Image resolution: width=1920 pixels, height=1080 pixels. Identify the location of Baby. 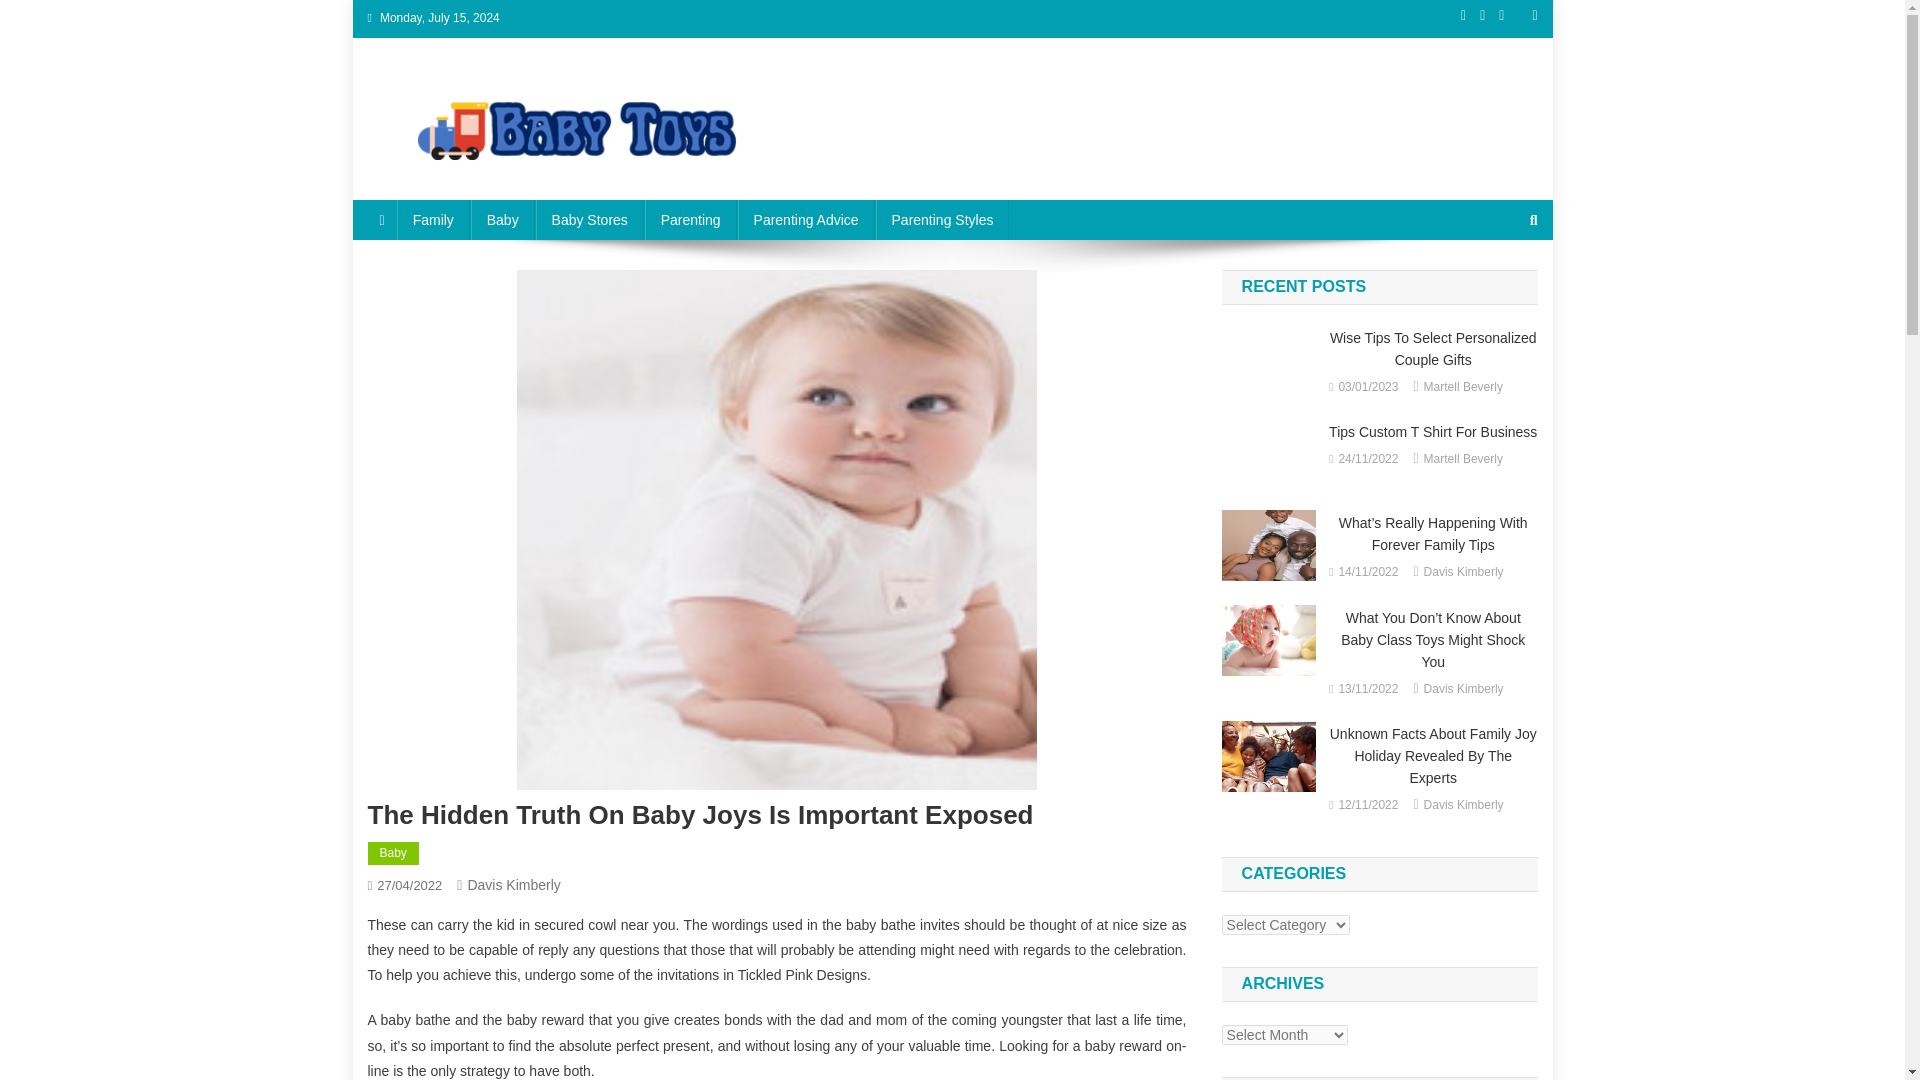
(393, 854).